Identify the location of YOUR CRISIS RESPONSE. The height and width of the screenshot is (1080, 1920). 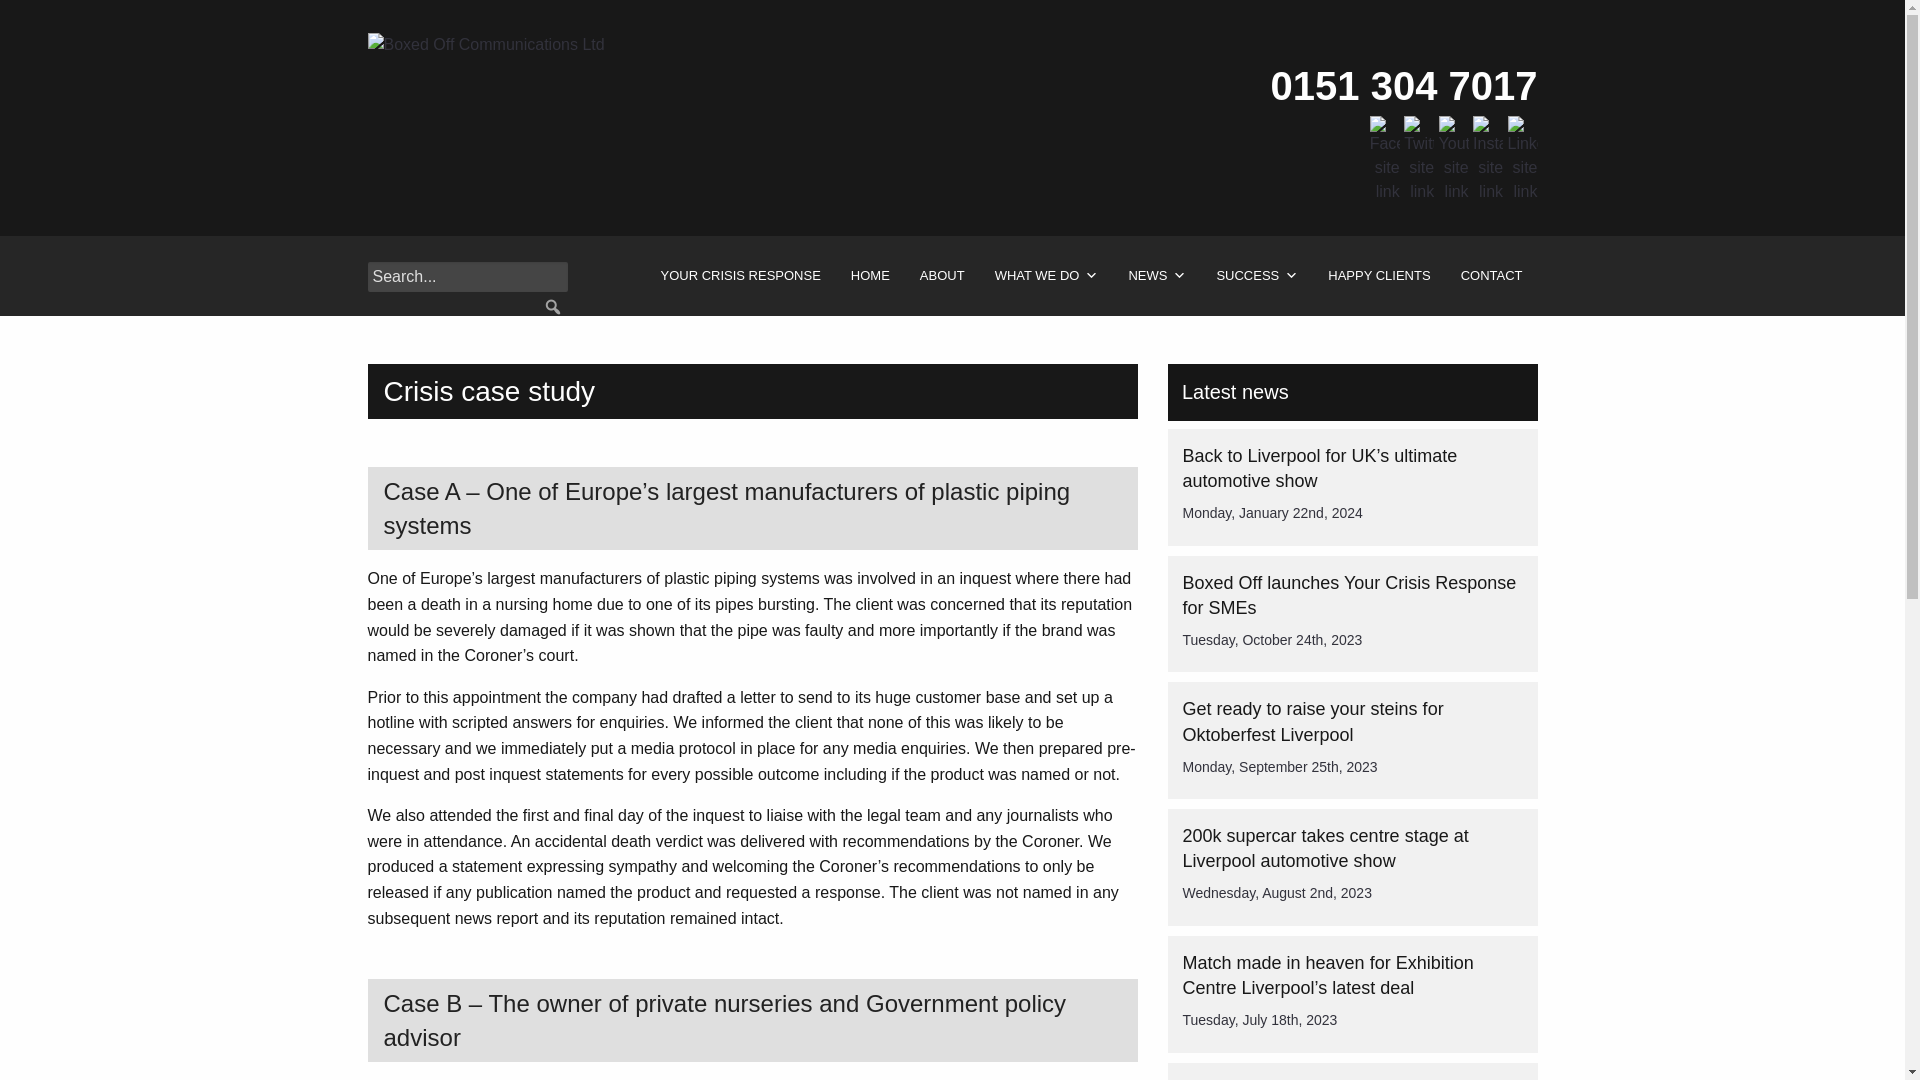
(740, 275).